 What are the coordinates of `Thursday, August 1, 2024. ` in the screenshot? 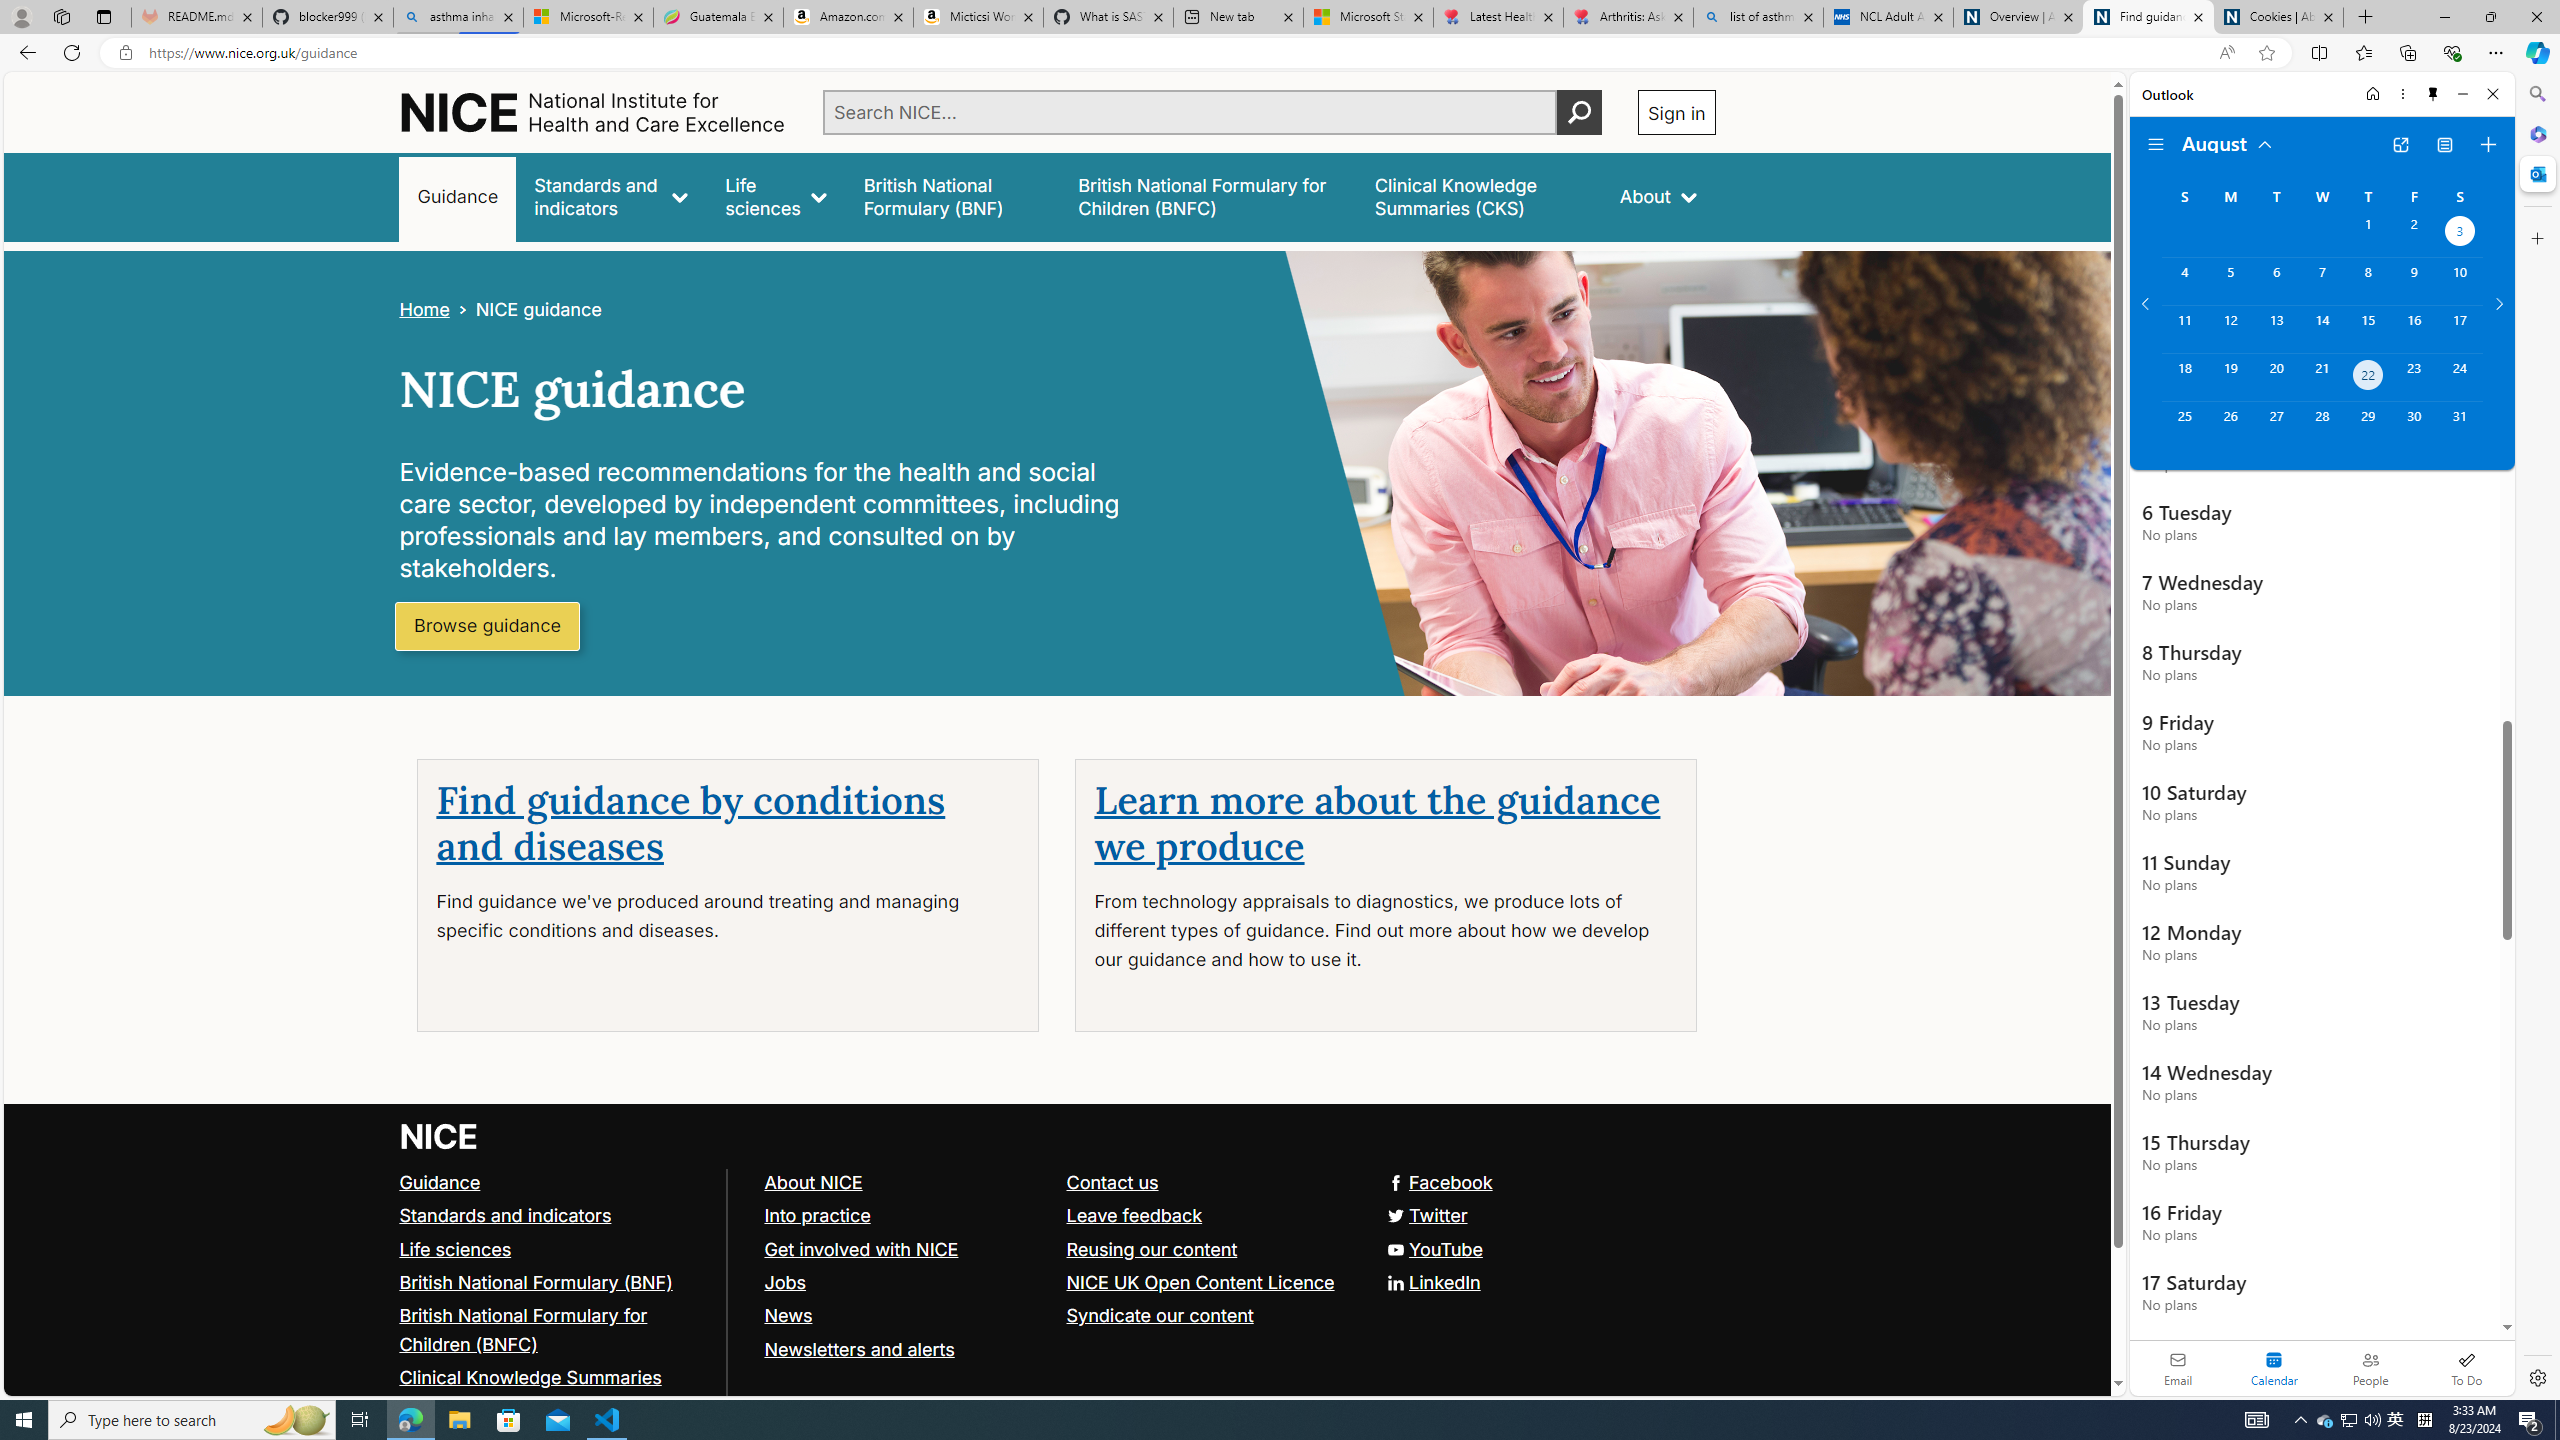 It's located at (2368, 233).